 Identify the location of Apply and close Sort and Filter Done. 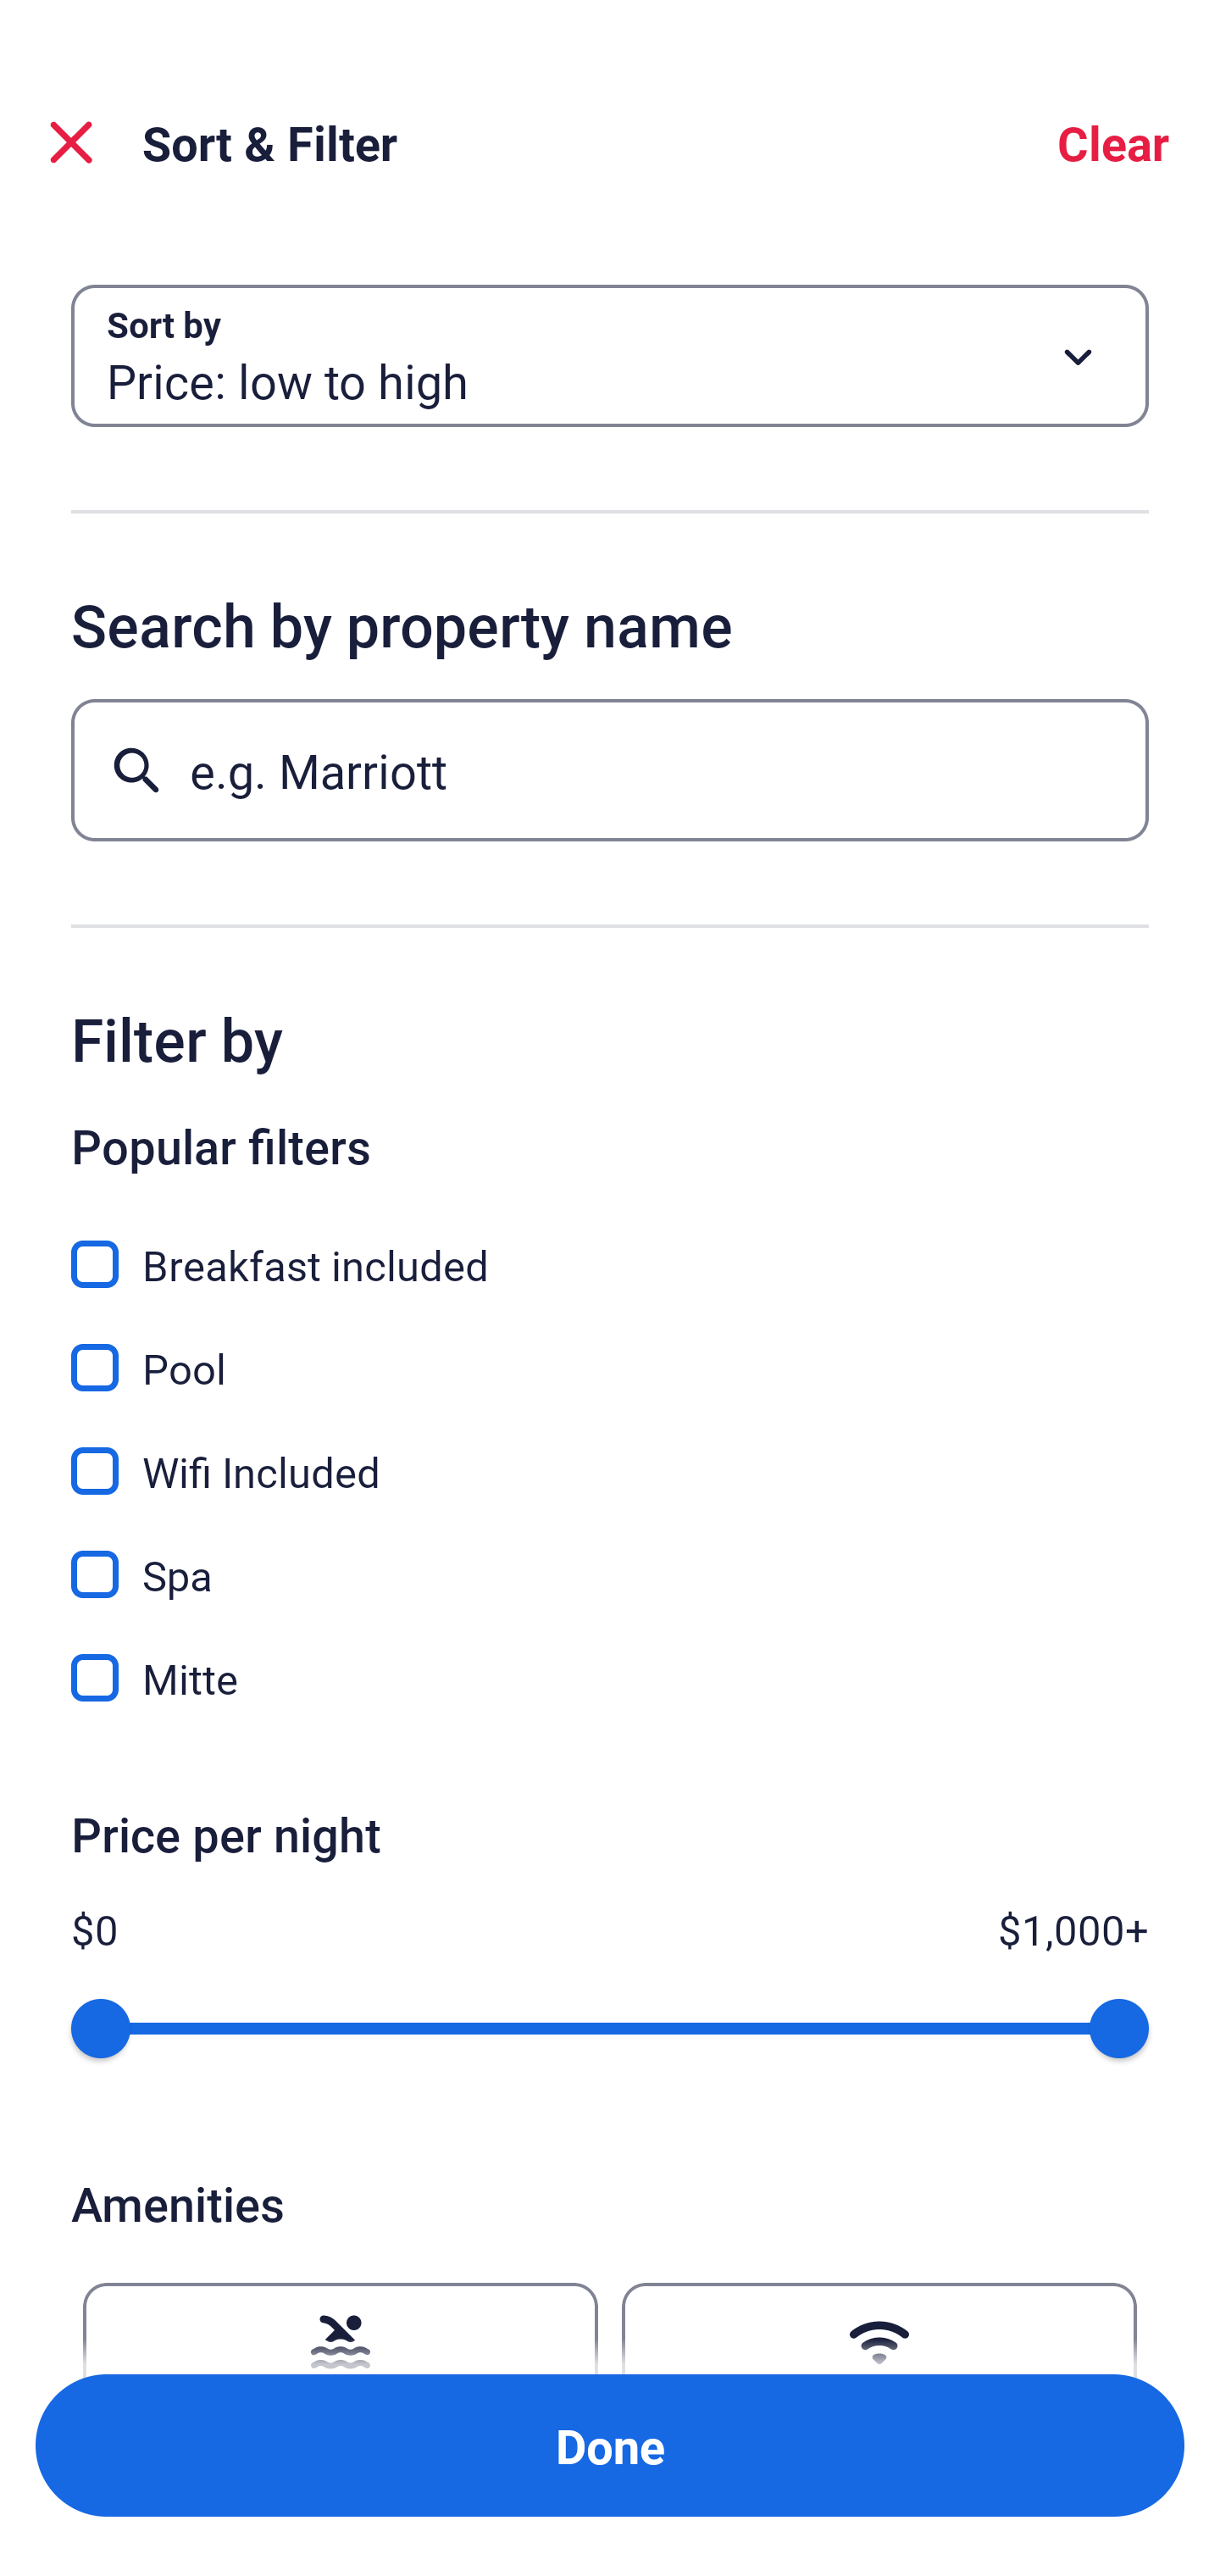
(610, 2446).